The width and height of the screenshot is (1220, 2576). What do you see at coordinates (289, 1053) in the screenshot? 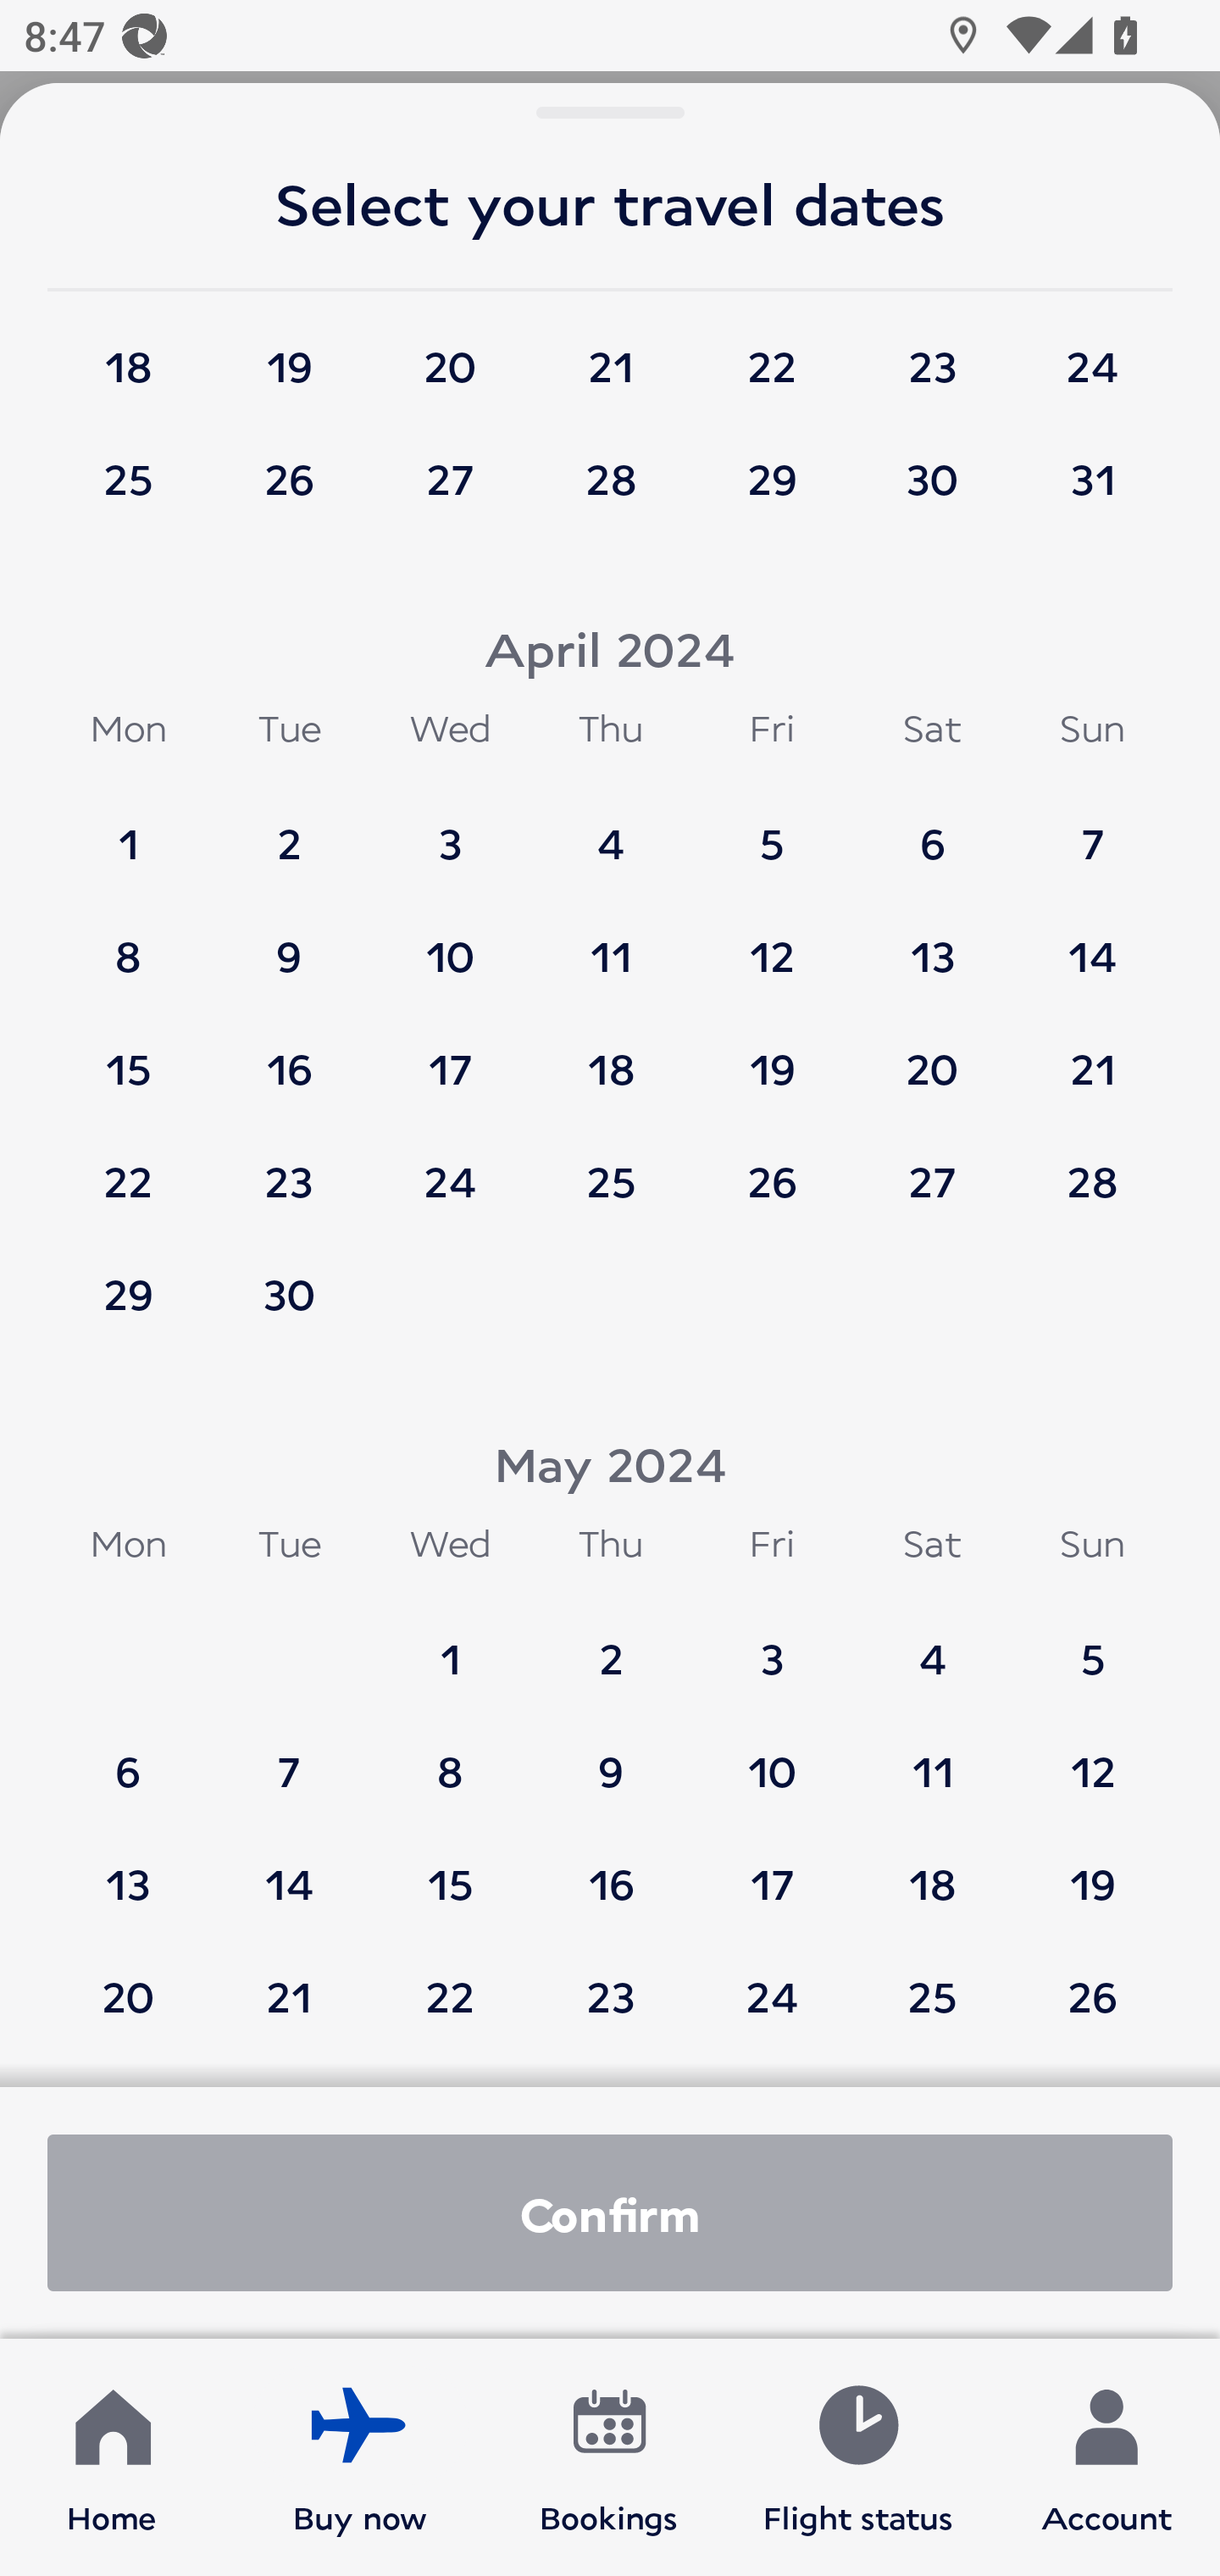
I see `16` at bounding box center [289, 1053].